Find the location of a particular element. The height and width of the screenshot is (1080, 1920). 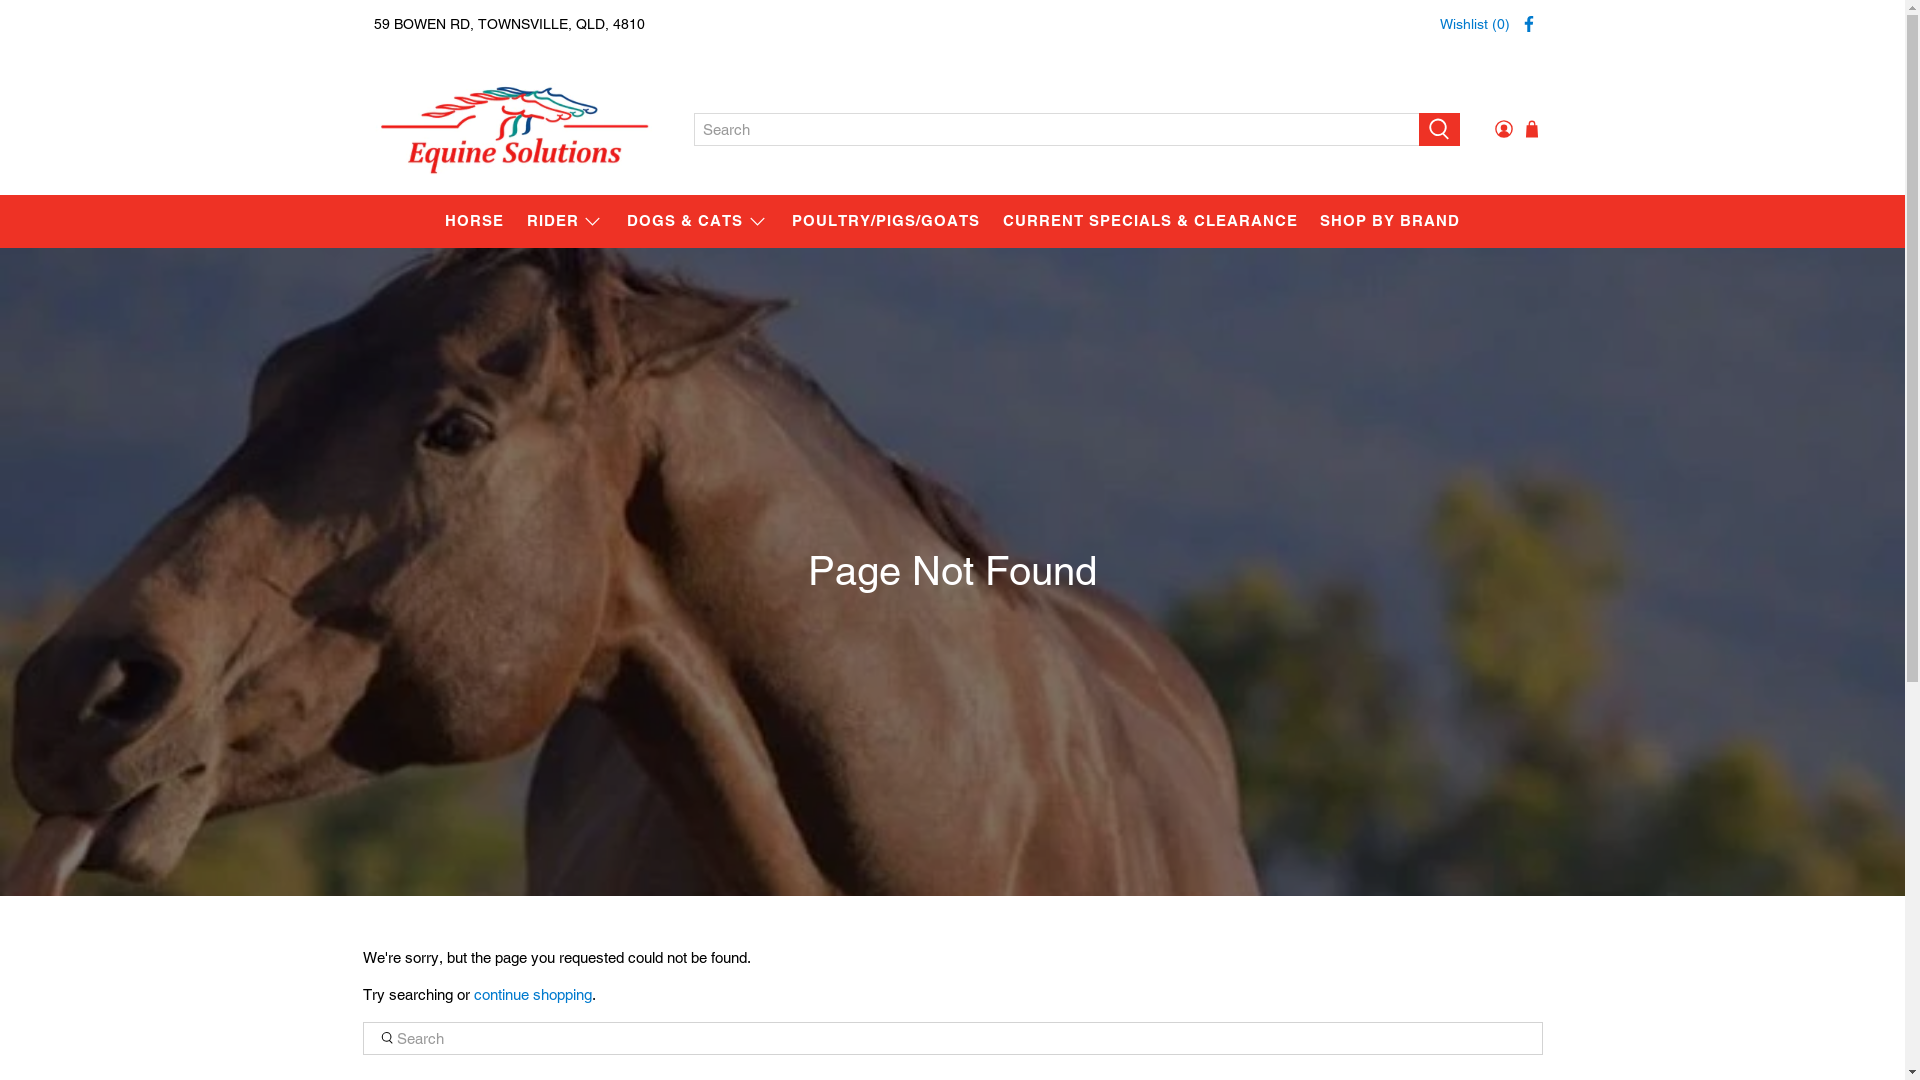

SHOP BY BRAND is located at coordinates (1390, 222).